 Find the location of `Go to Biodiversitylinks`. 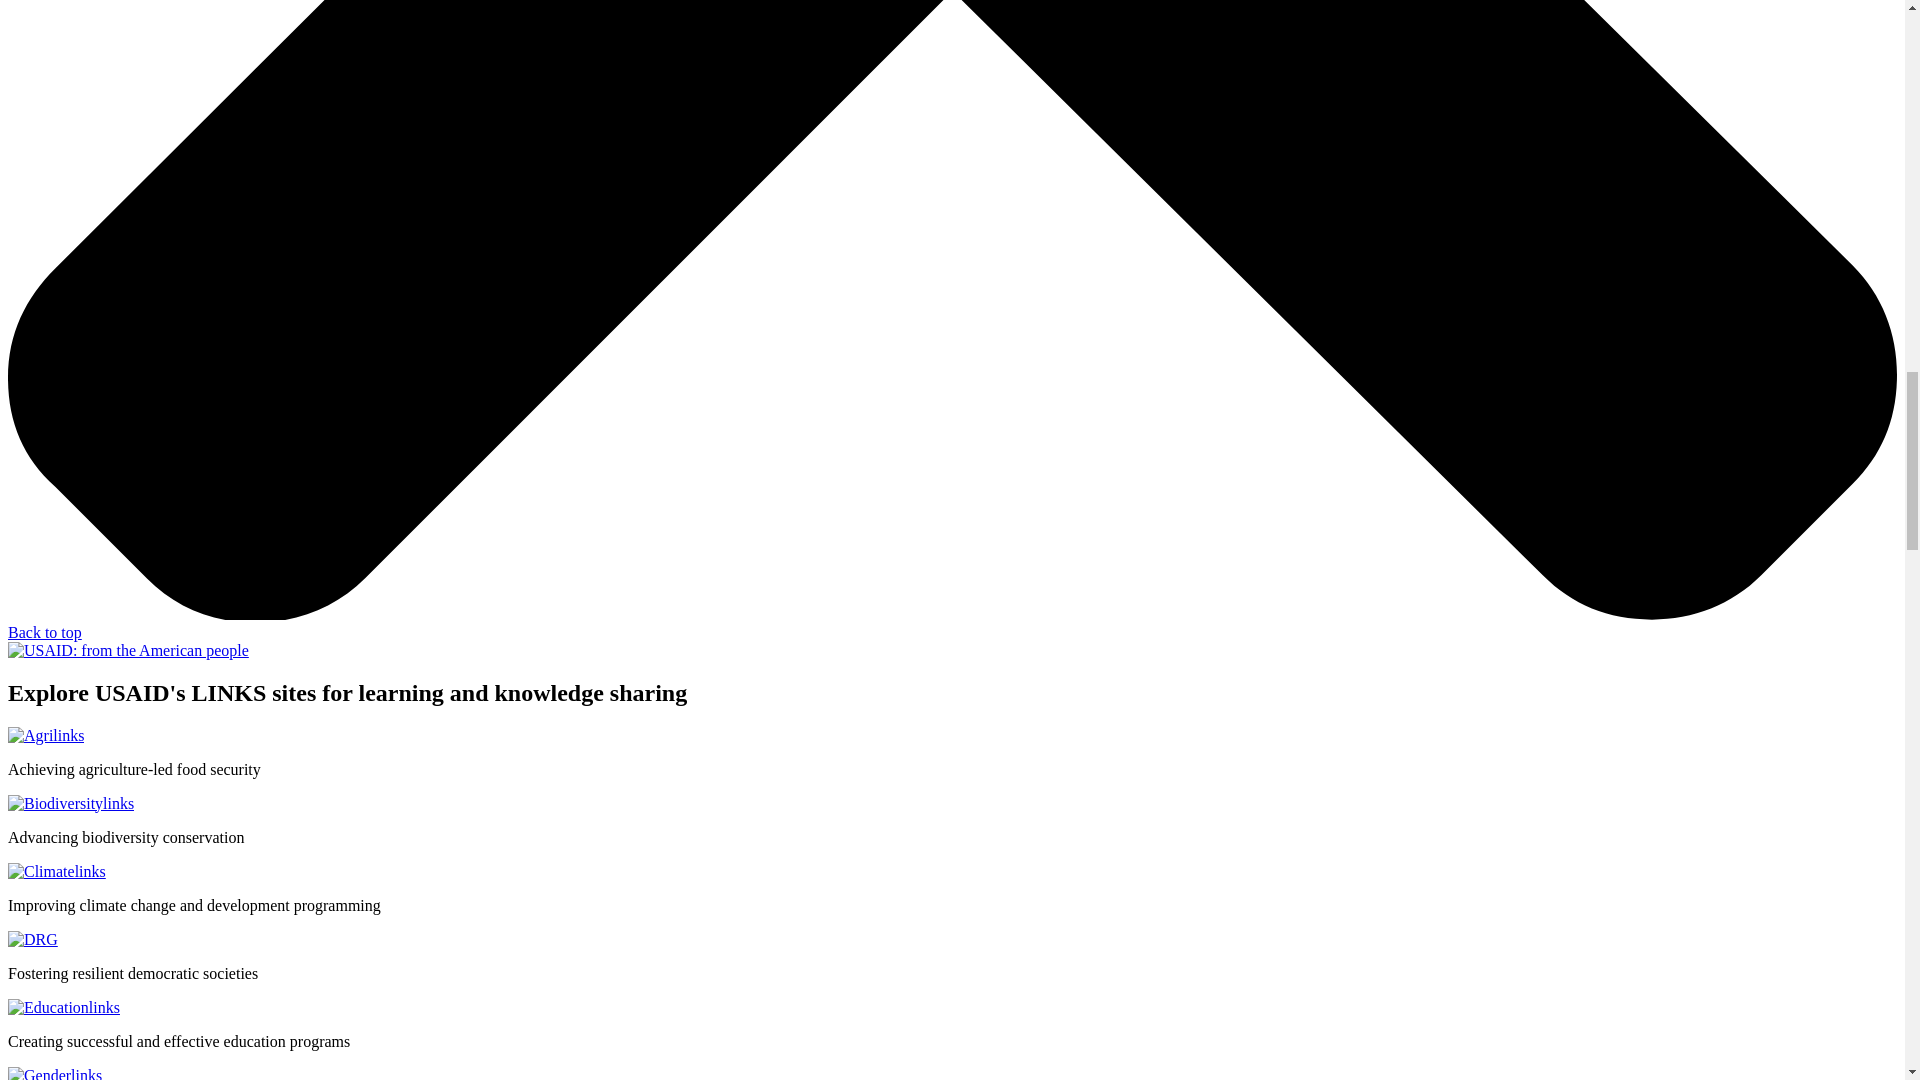

Go to Biodiversitylinks is located at coordinates (70, 803).